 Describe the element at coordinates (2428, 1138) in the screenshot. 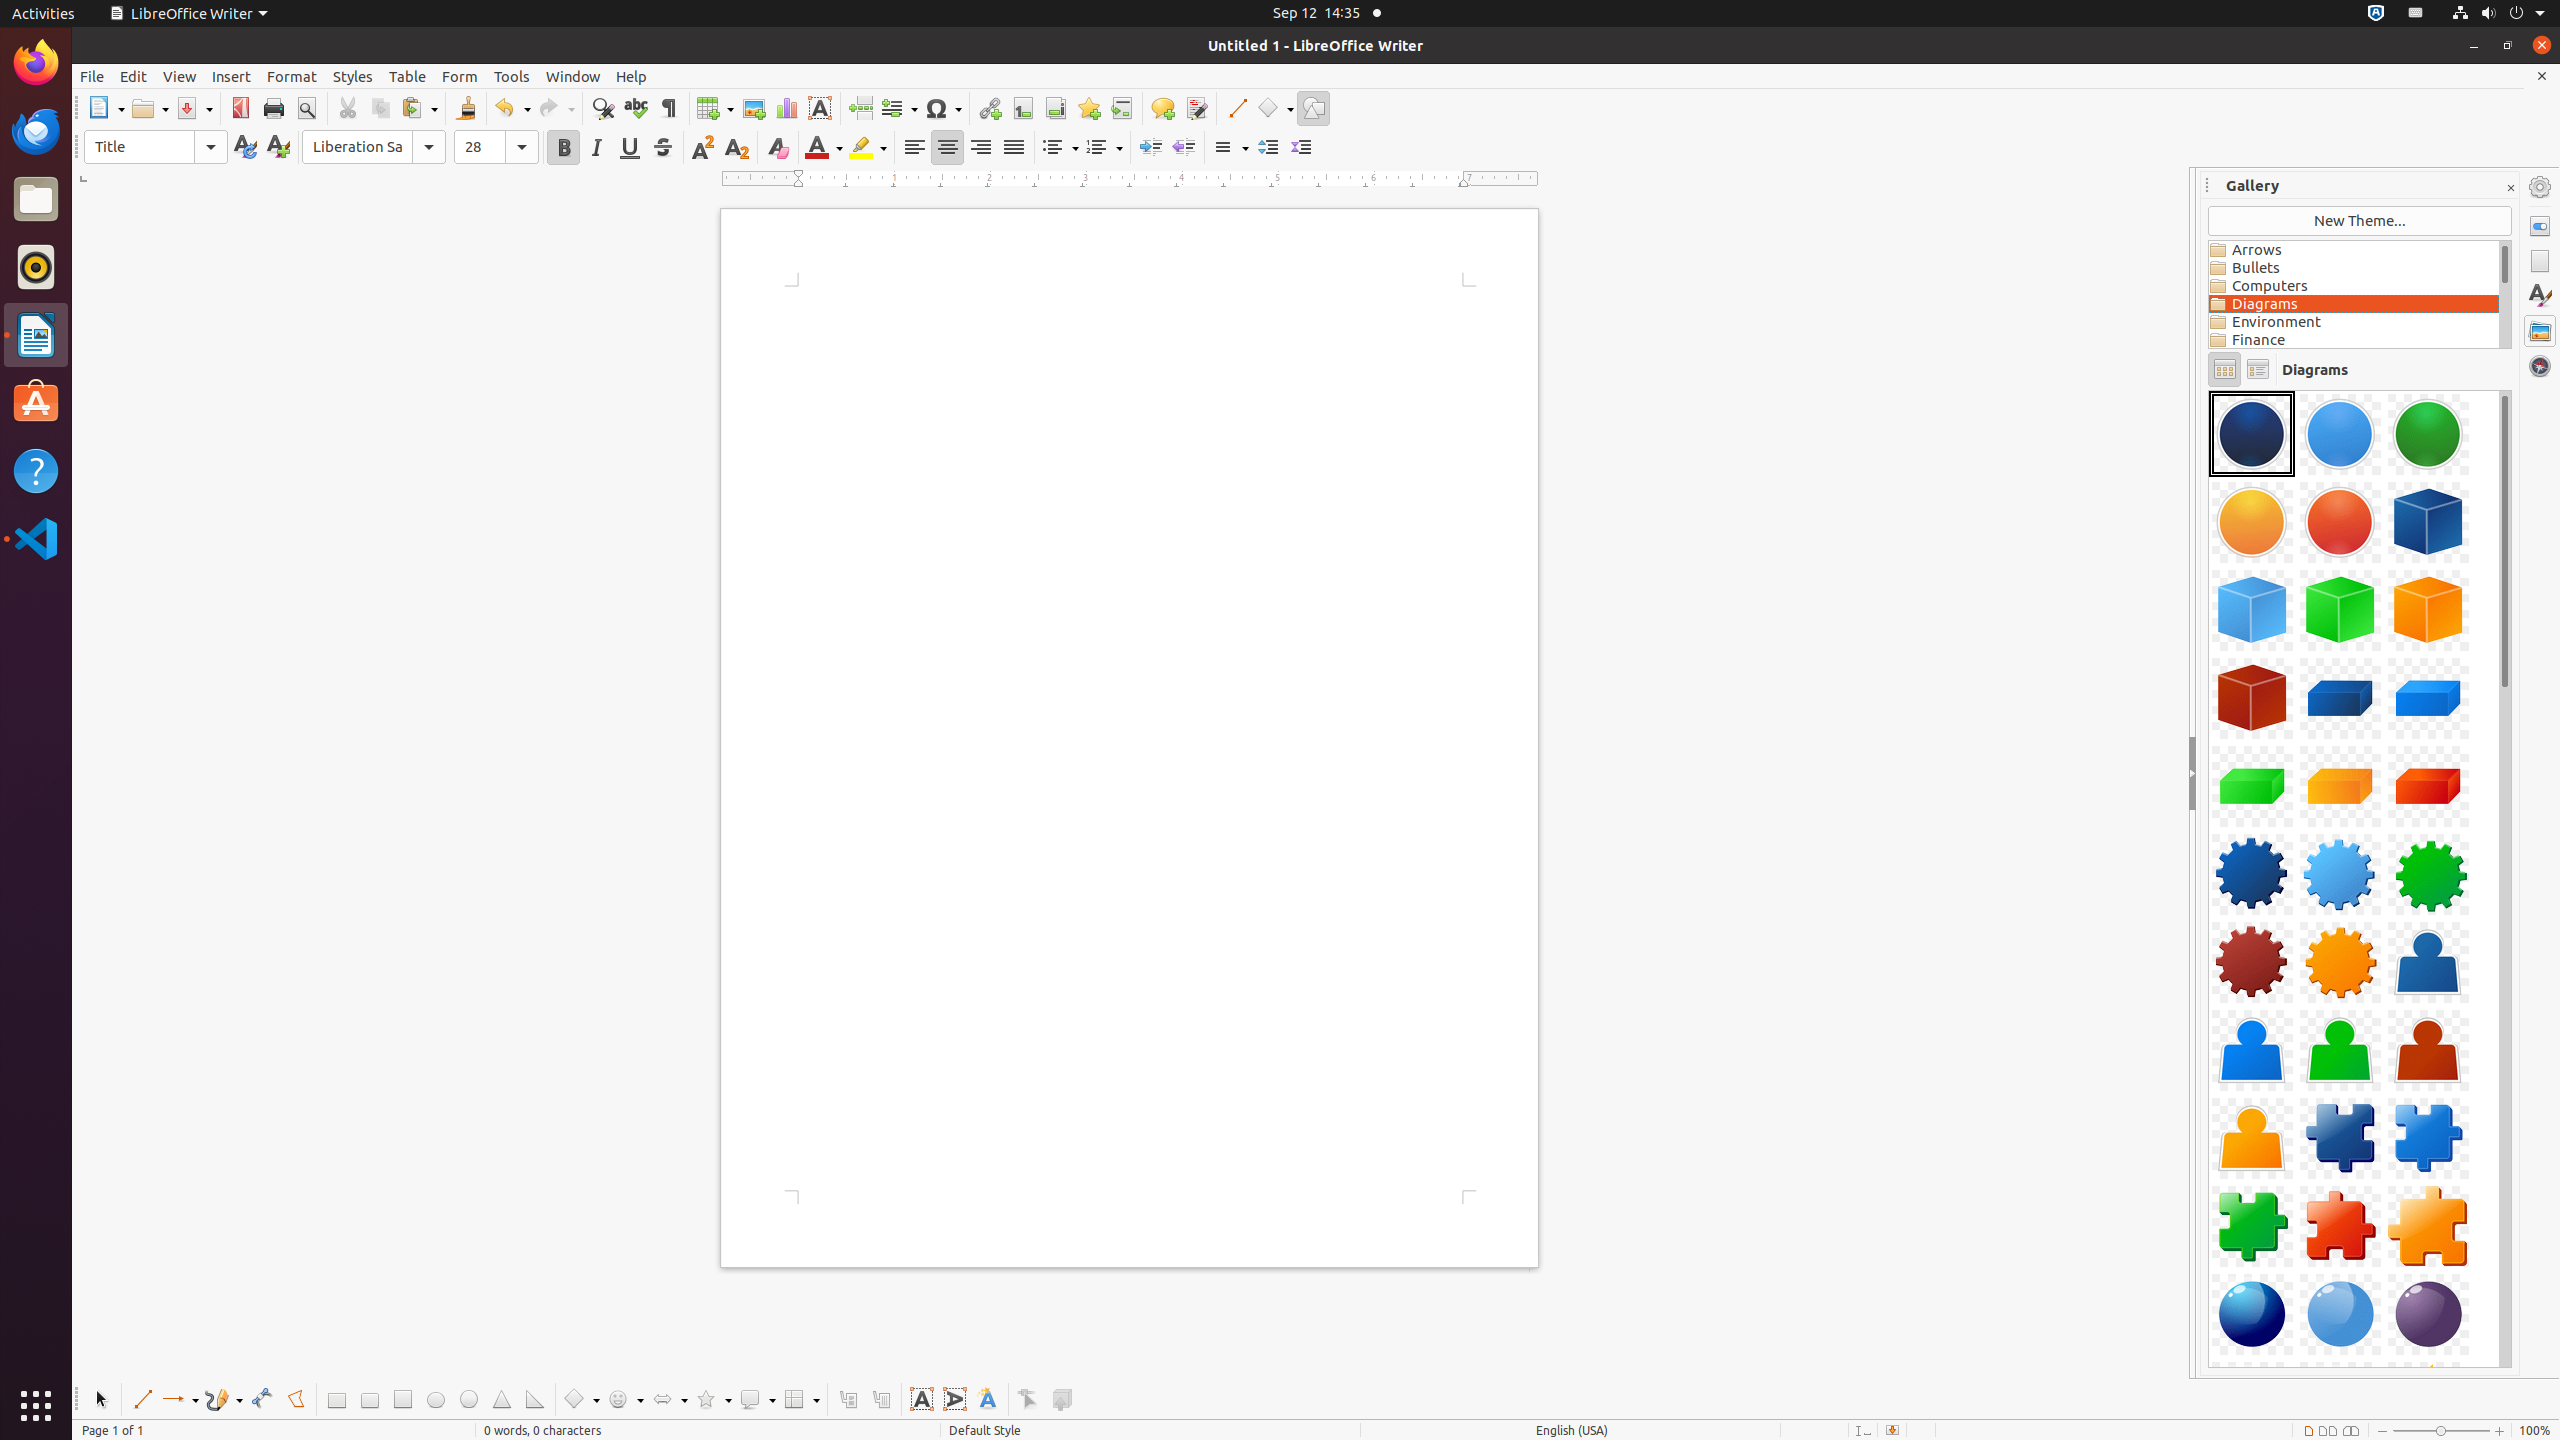

I see `Component-PuzzlePiece02-Blue` at that location.